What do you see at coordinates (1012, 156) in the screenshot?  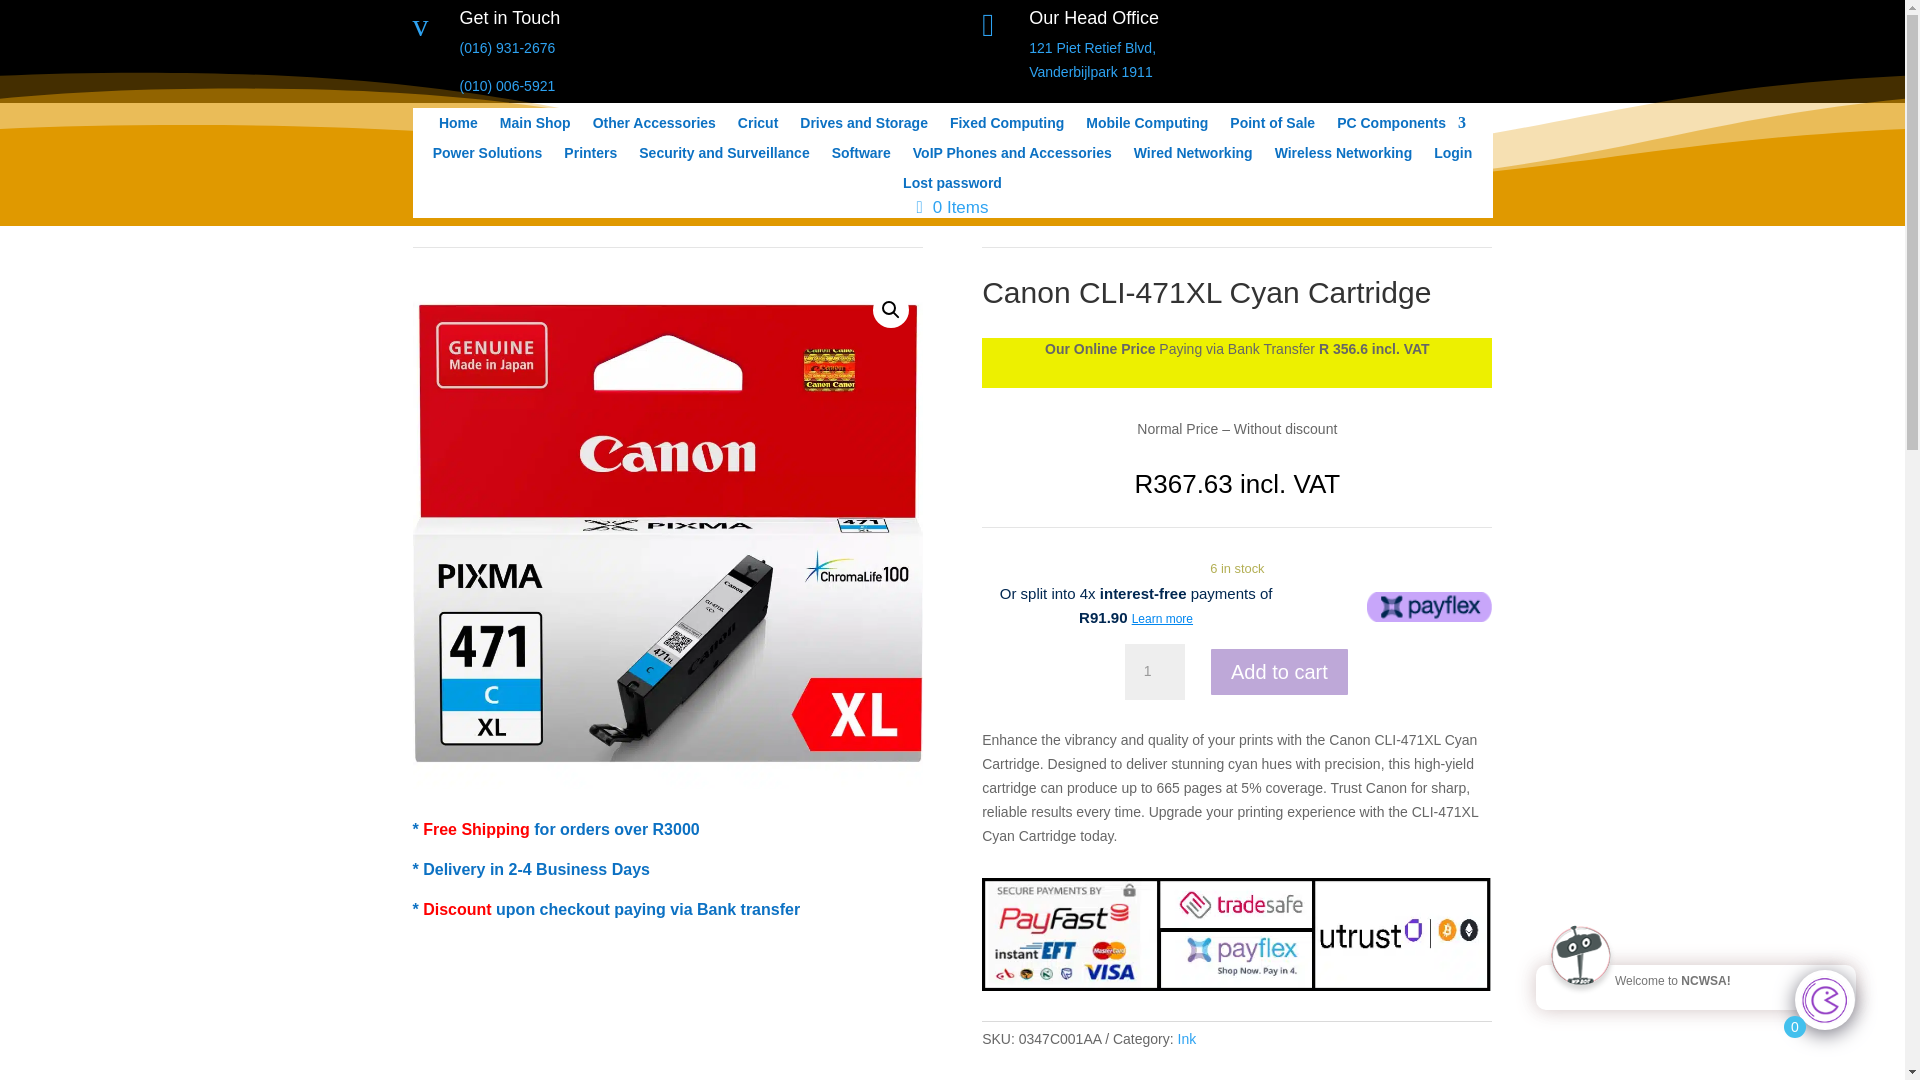 I see `Wired Networking` at bounding box center [1012, 156].